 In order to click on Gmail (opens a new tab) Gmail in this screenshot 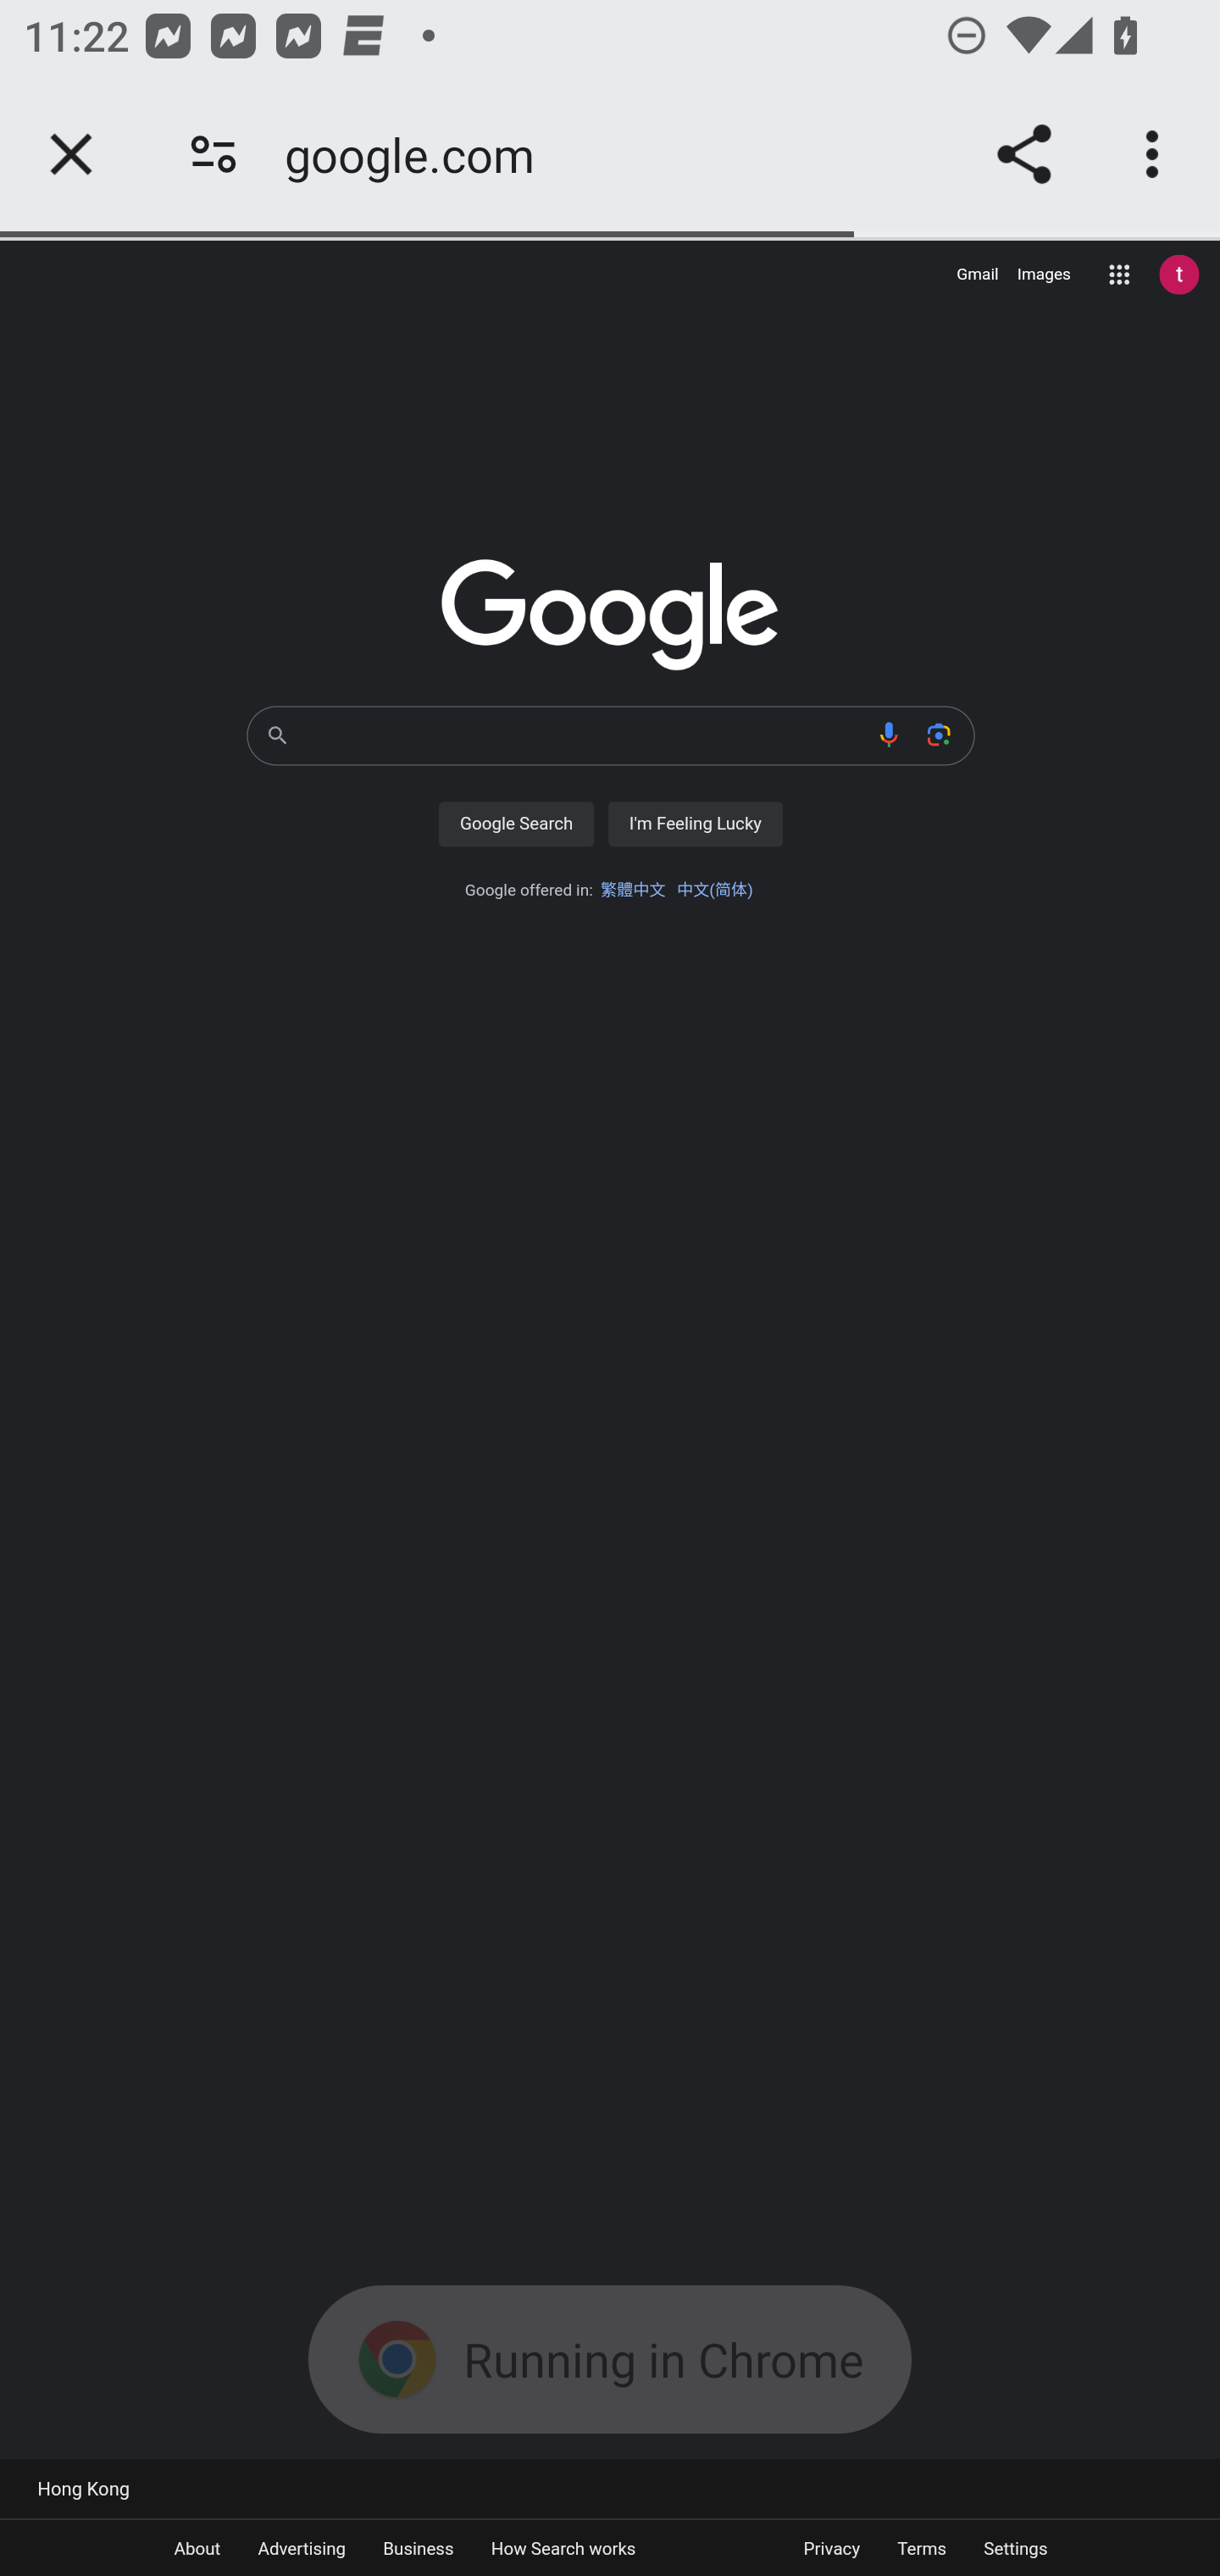, I will do `click(977, 275)`.